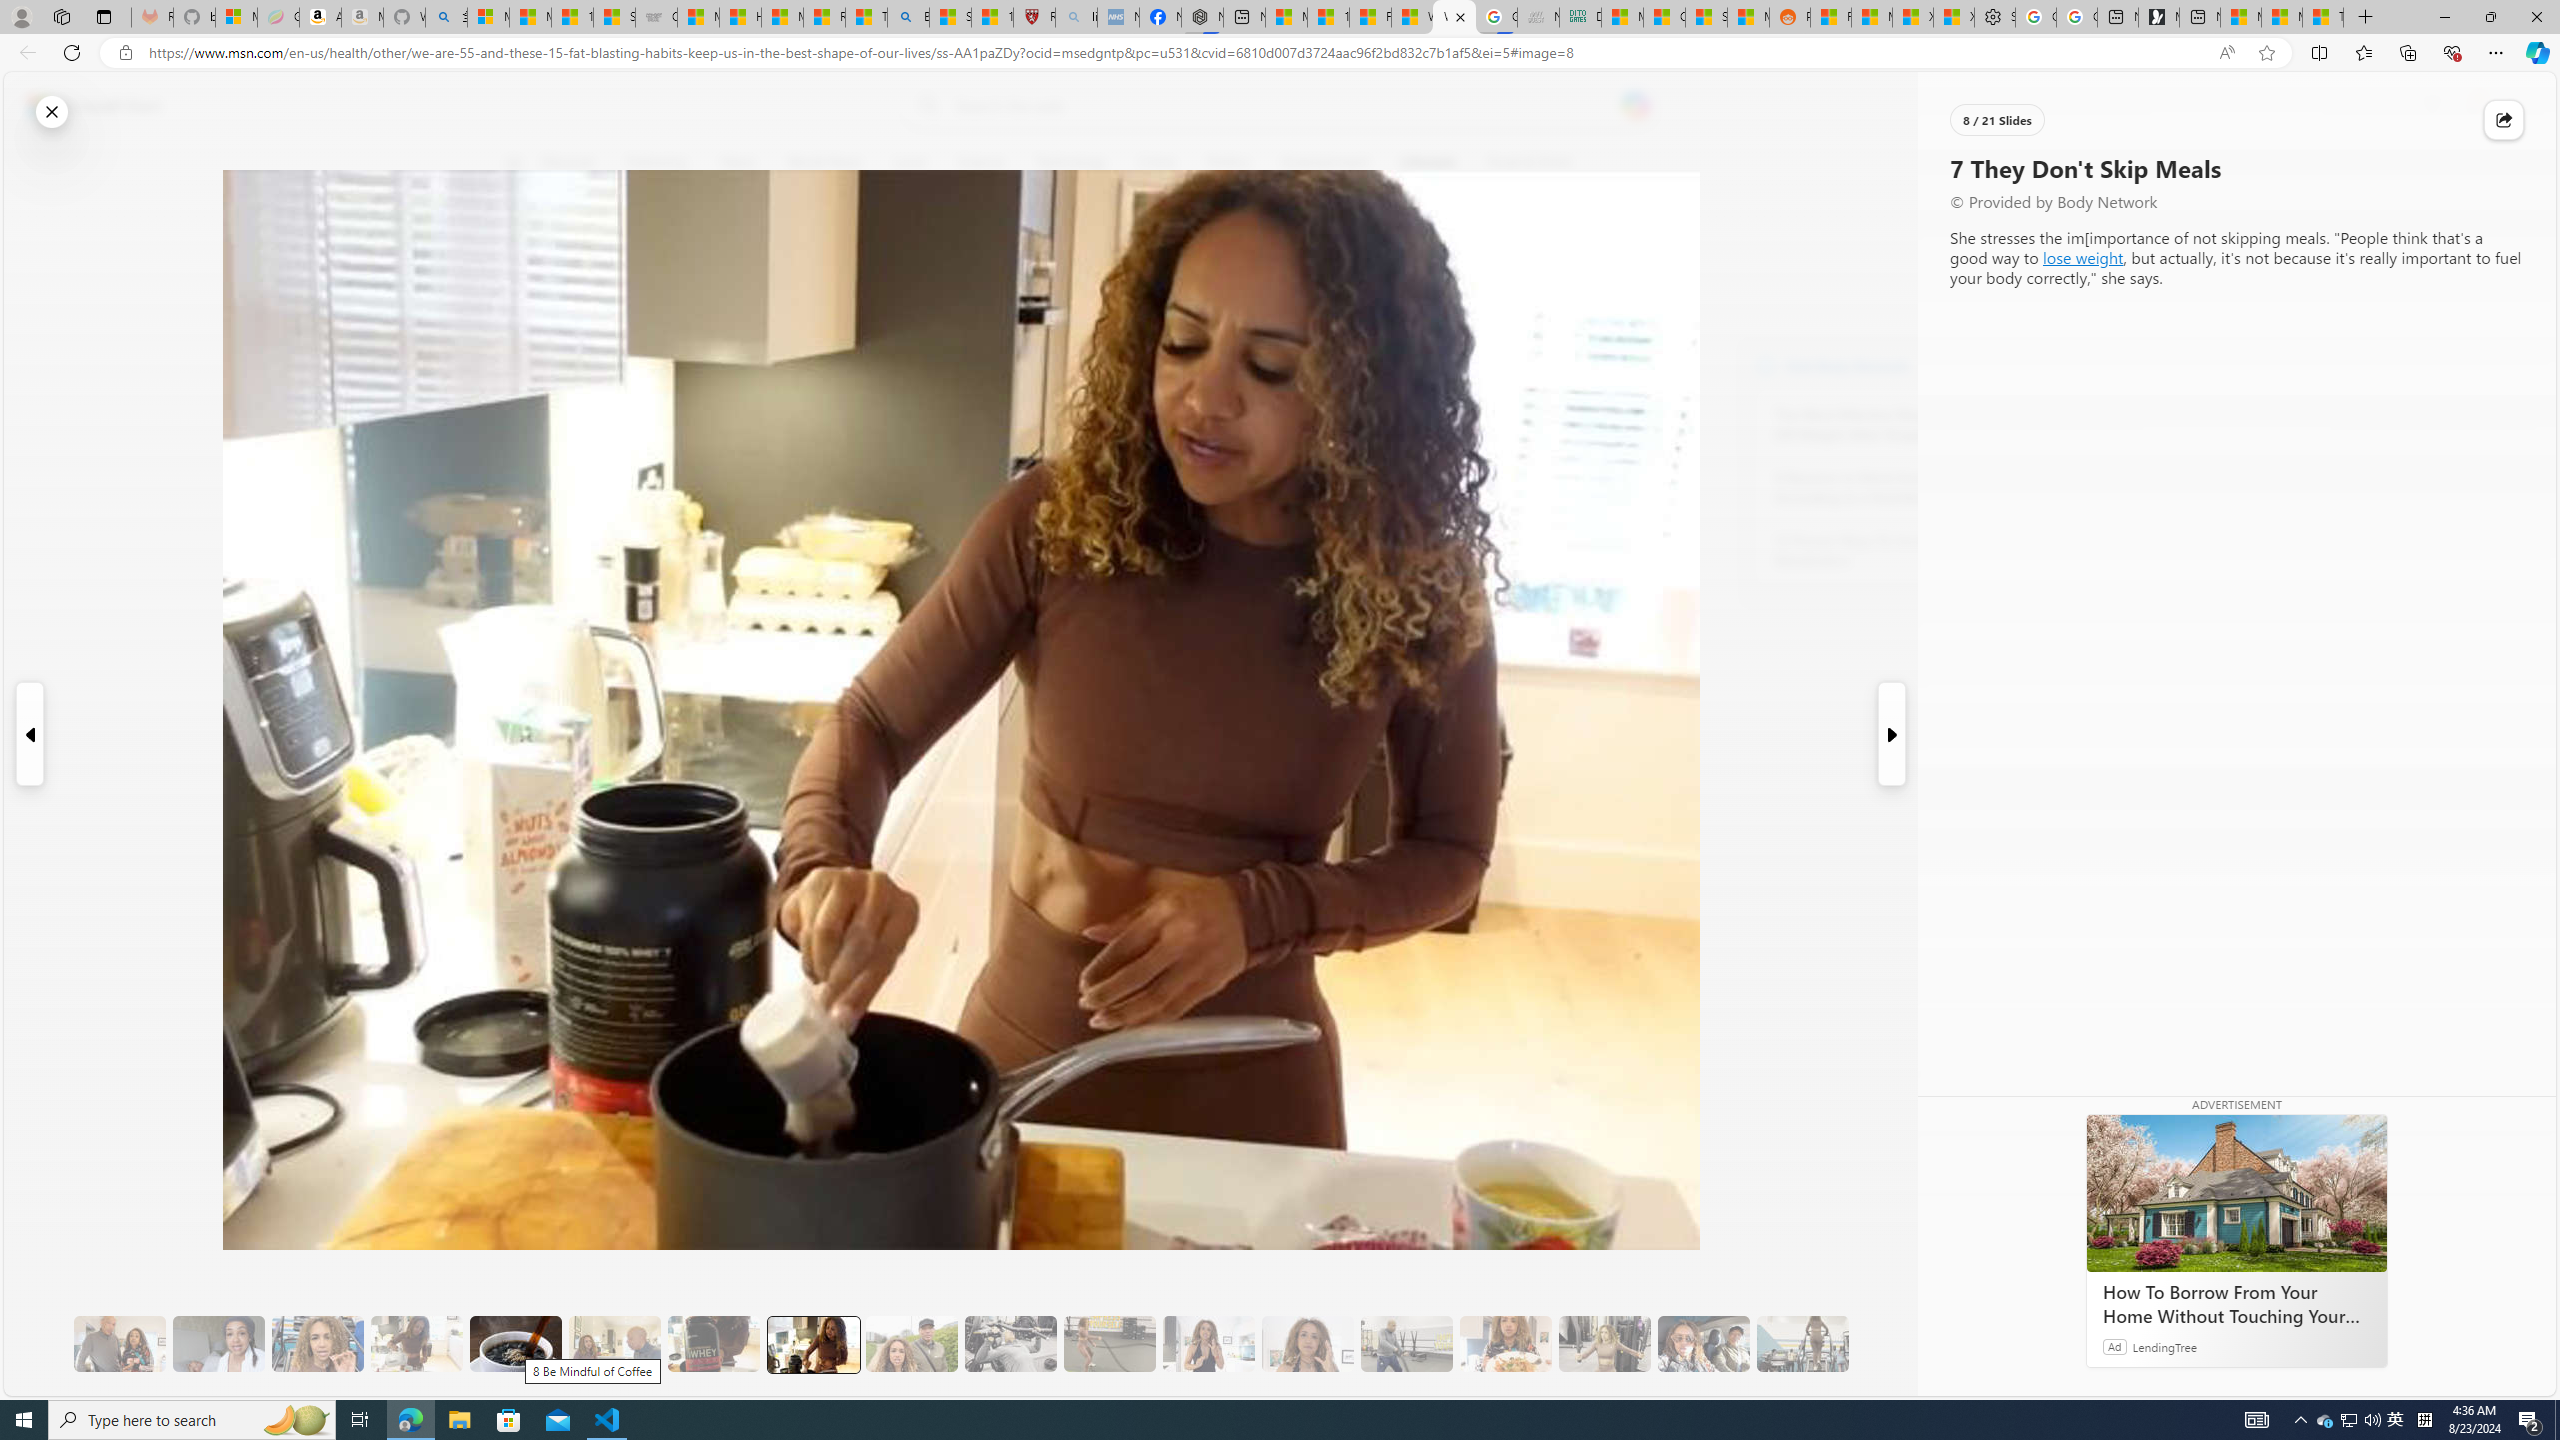 The height and width of the screenshot is (1440, 2560). I want to click on Robert H. Shmerling, MD - Harvard Health, so click(1035, 17).